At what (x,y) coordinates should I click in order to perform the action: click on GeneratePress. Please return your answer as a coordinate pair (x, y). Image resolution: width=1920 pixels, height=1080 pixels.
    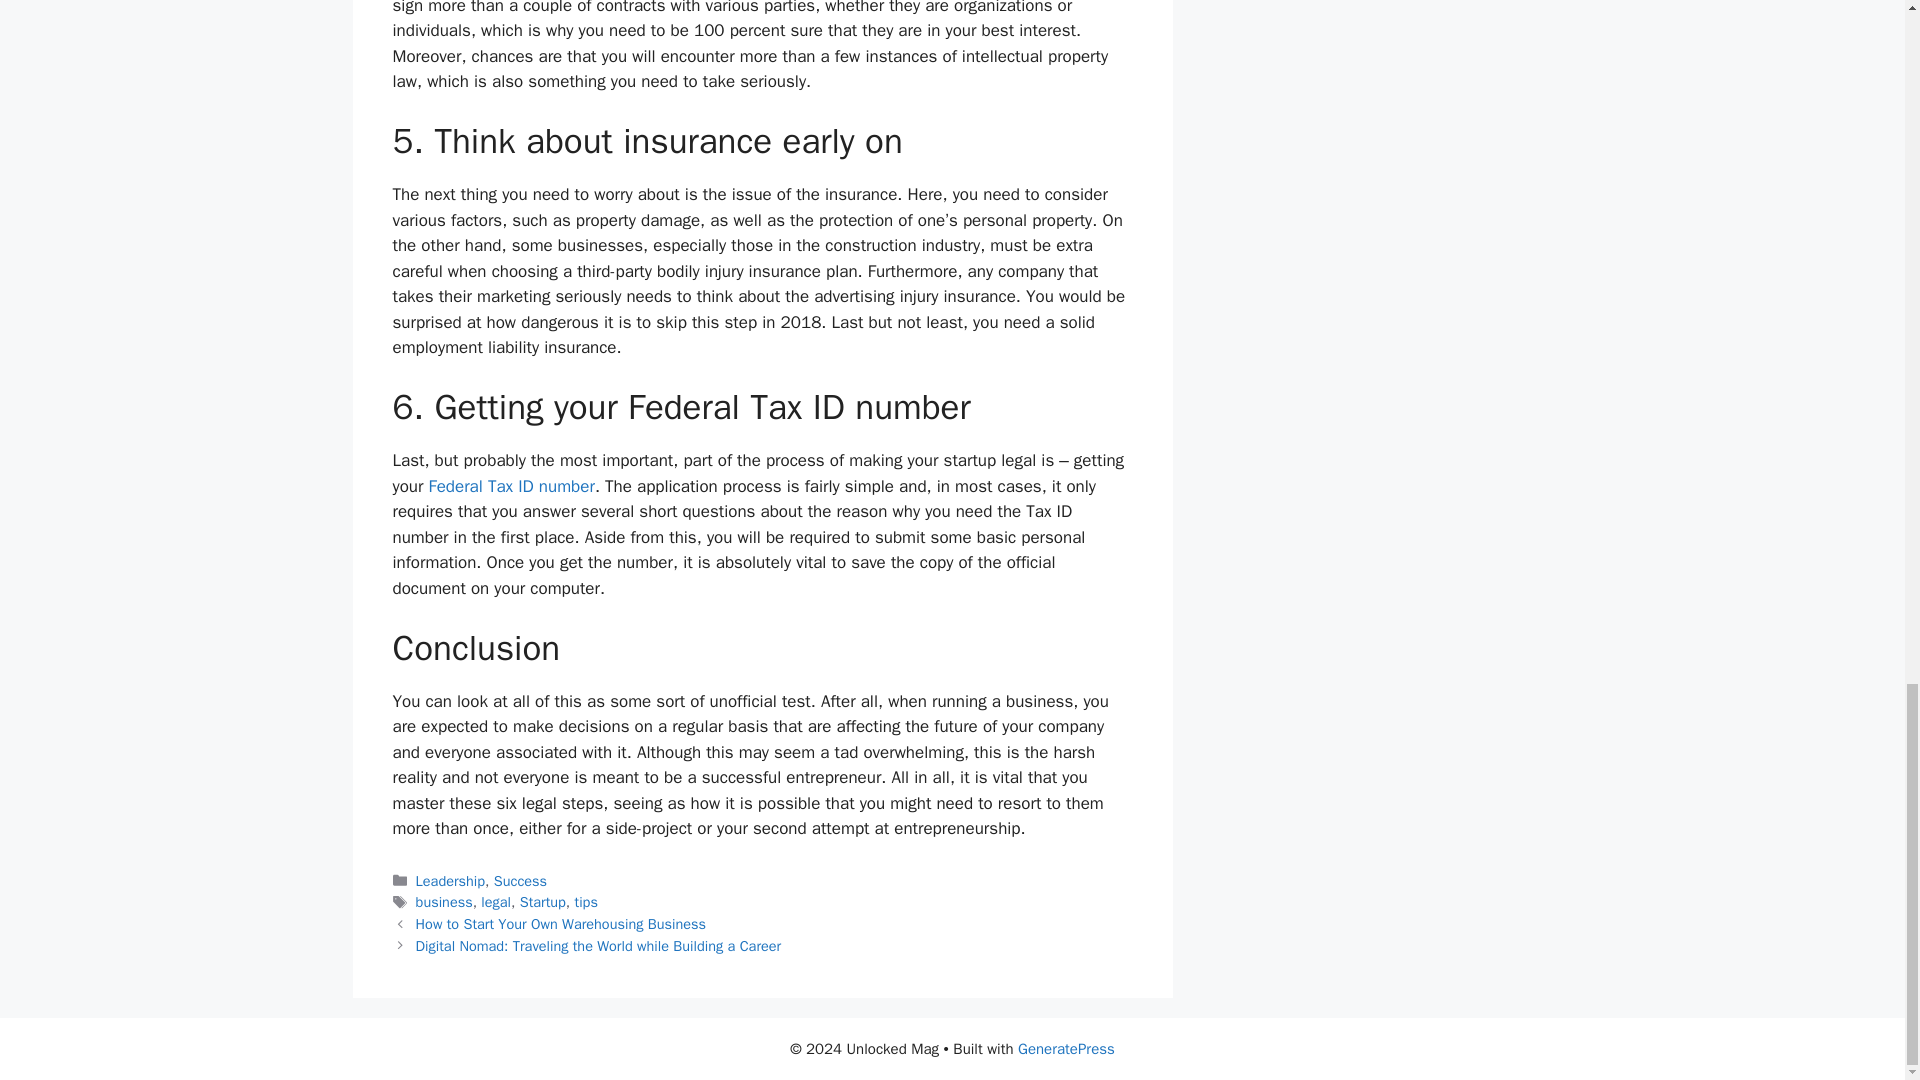
    Looking at the image, I should click on (1066, 1048).